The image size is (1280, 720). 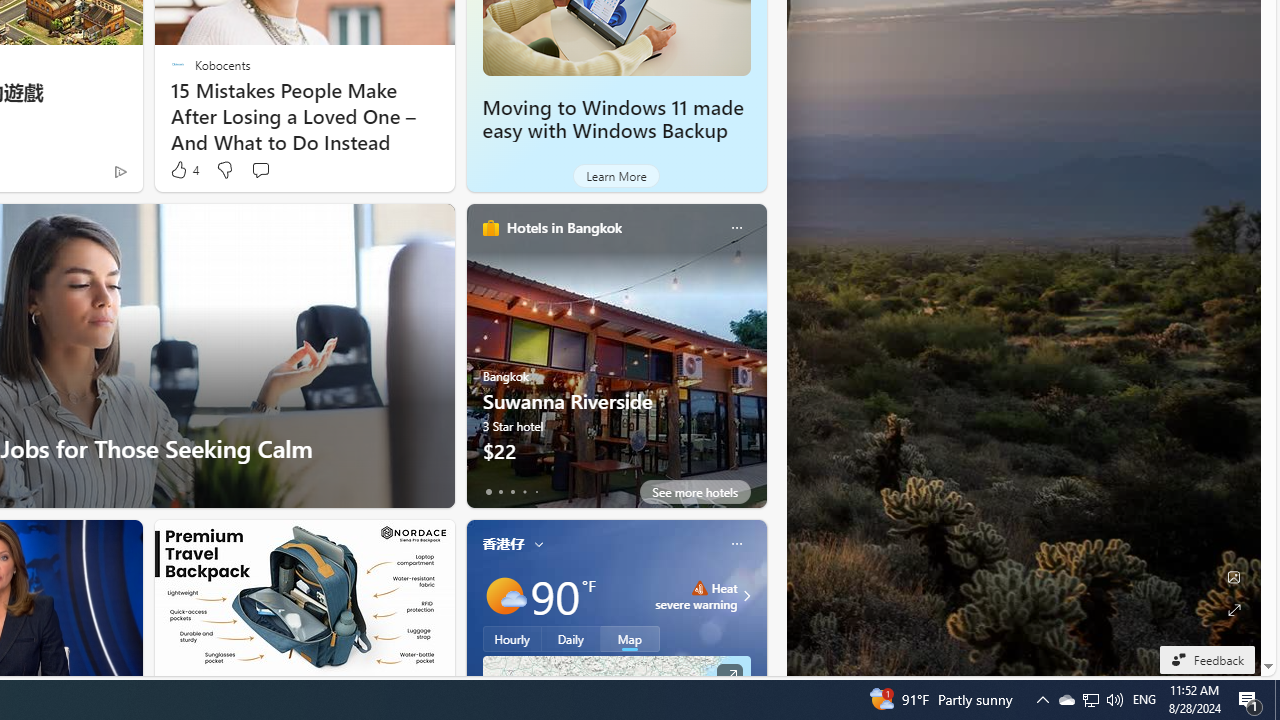 I want to click on hotels-header-icon, so click(x=490, y=228).